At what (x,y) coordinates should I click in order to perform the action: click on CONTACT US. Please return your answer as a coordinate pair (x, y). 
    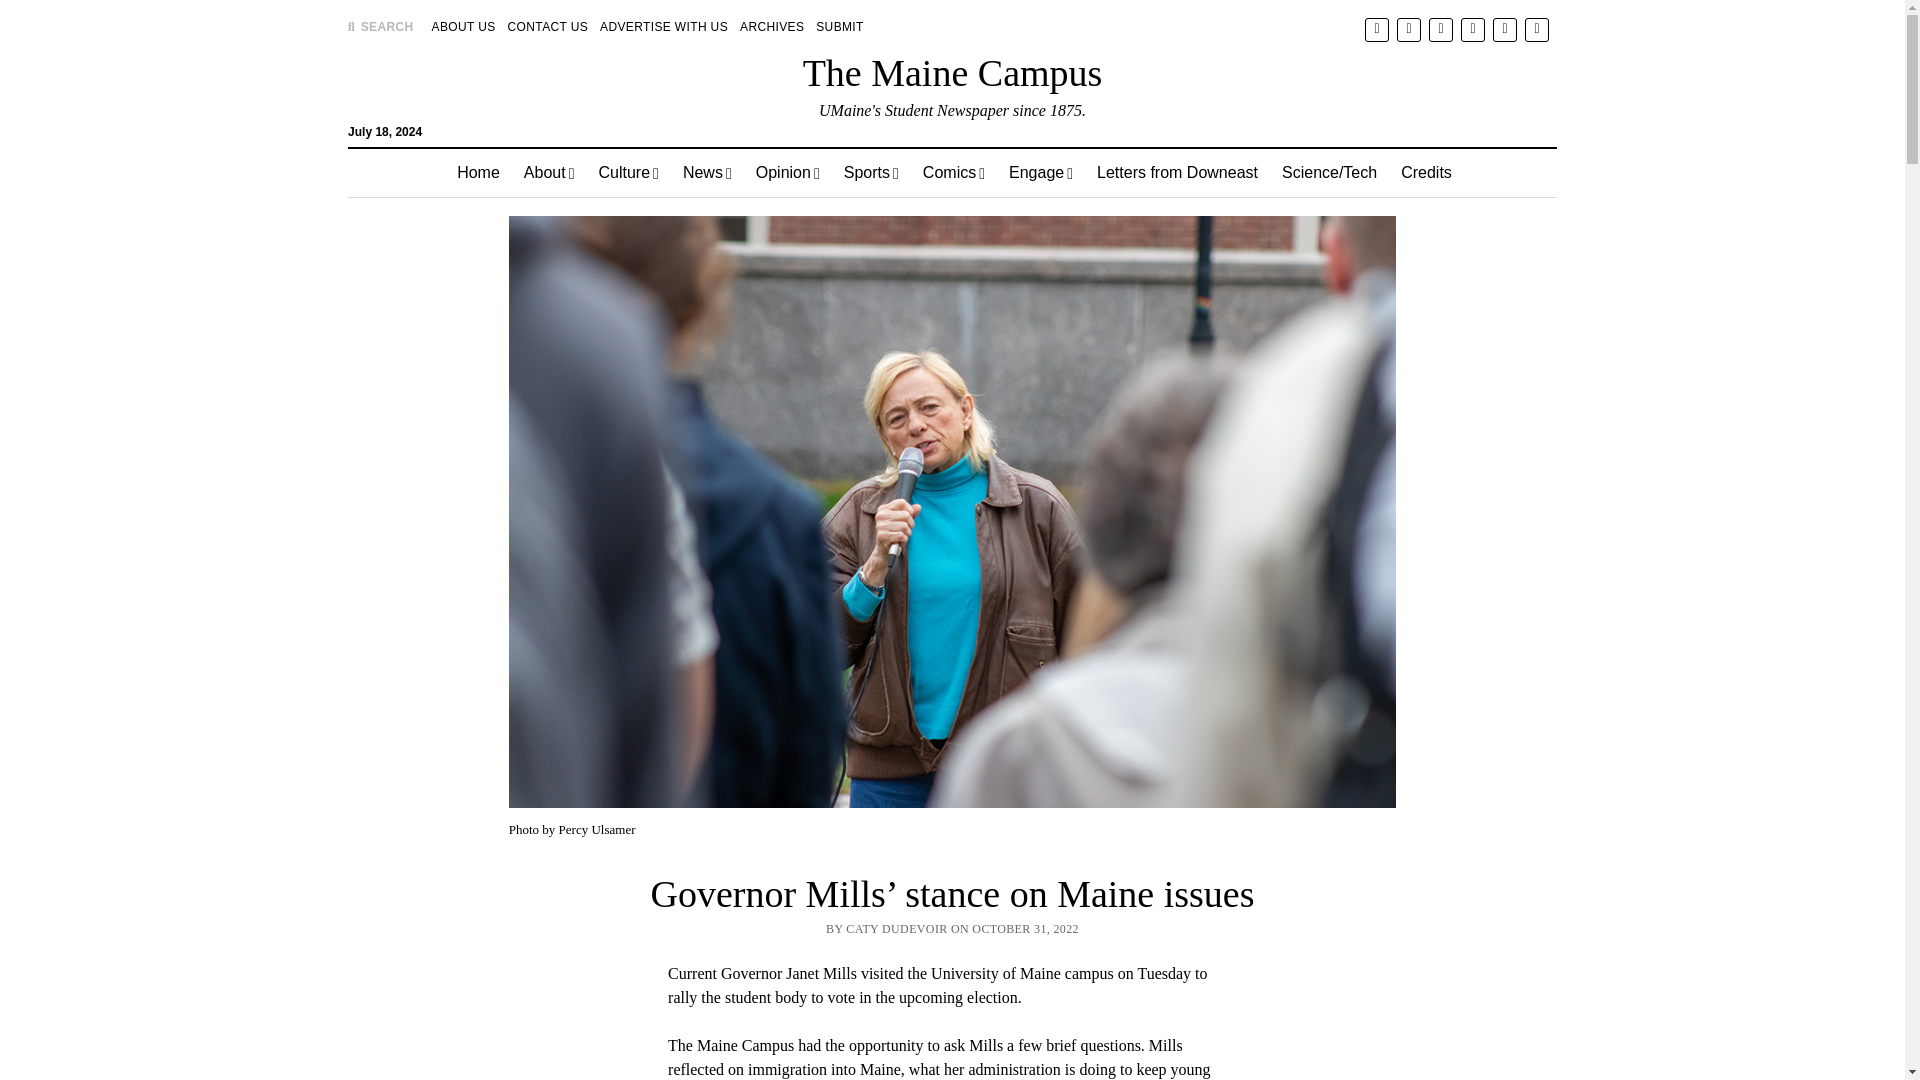
    Looking at the image, I should click on (548, 26).